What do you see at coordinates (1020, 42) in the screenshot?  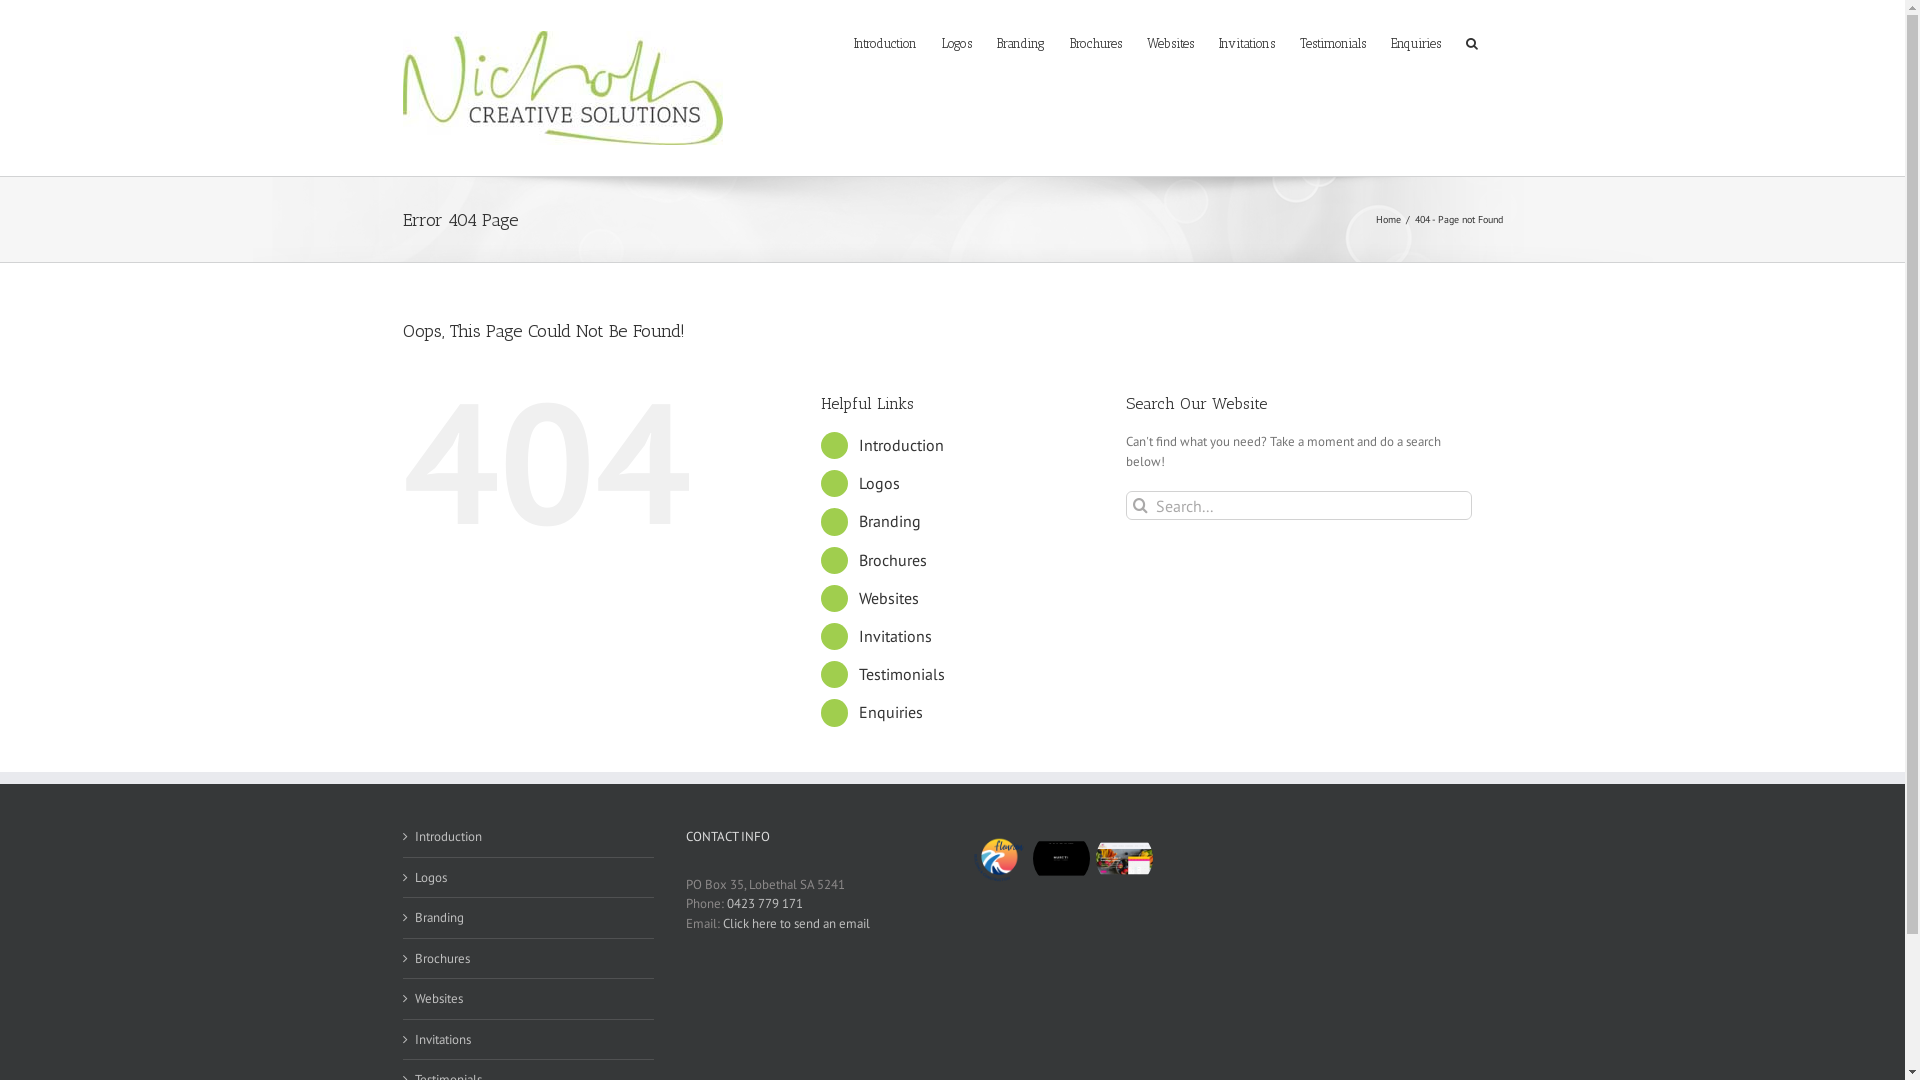 I see `Branding` at bounding box center [1020, 42].